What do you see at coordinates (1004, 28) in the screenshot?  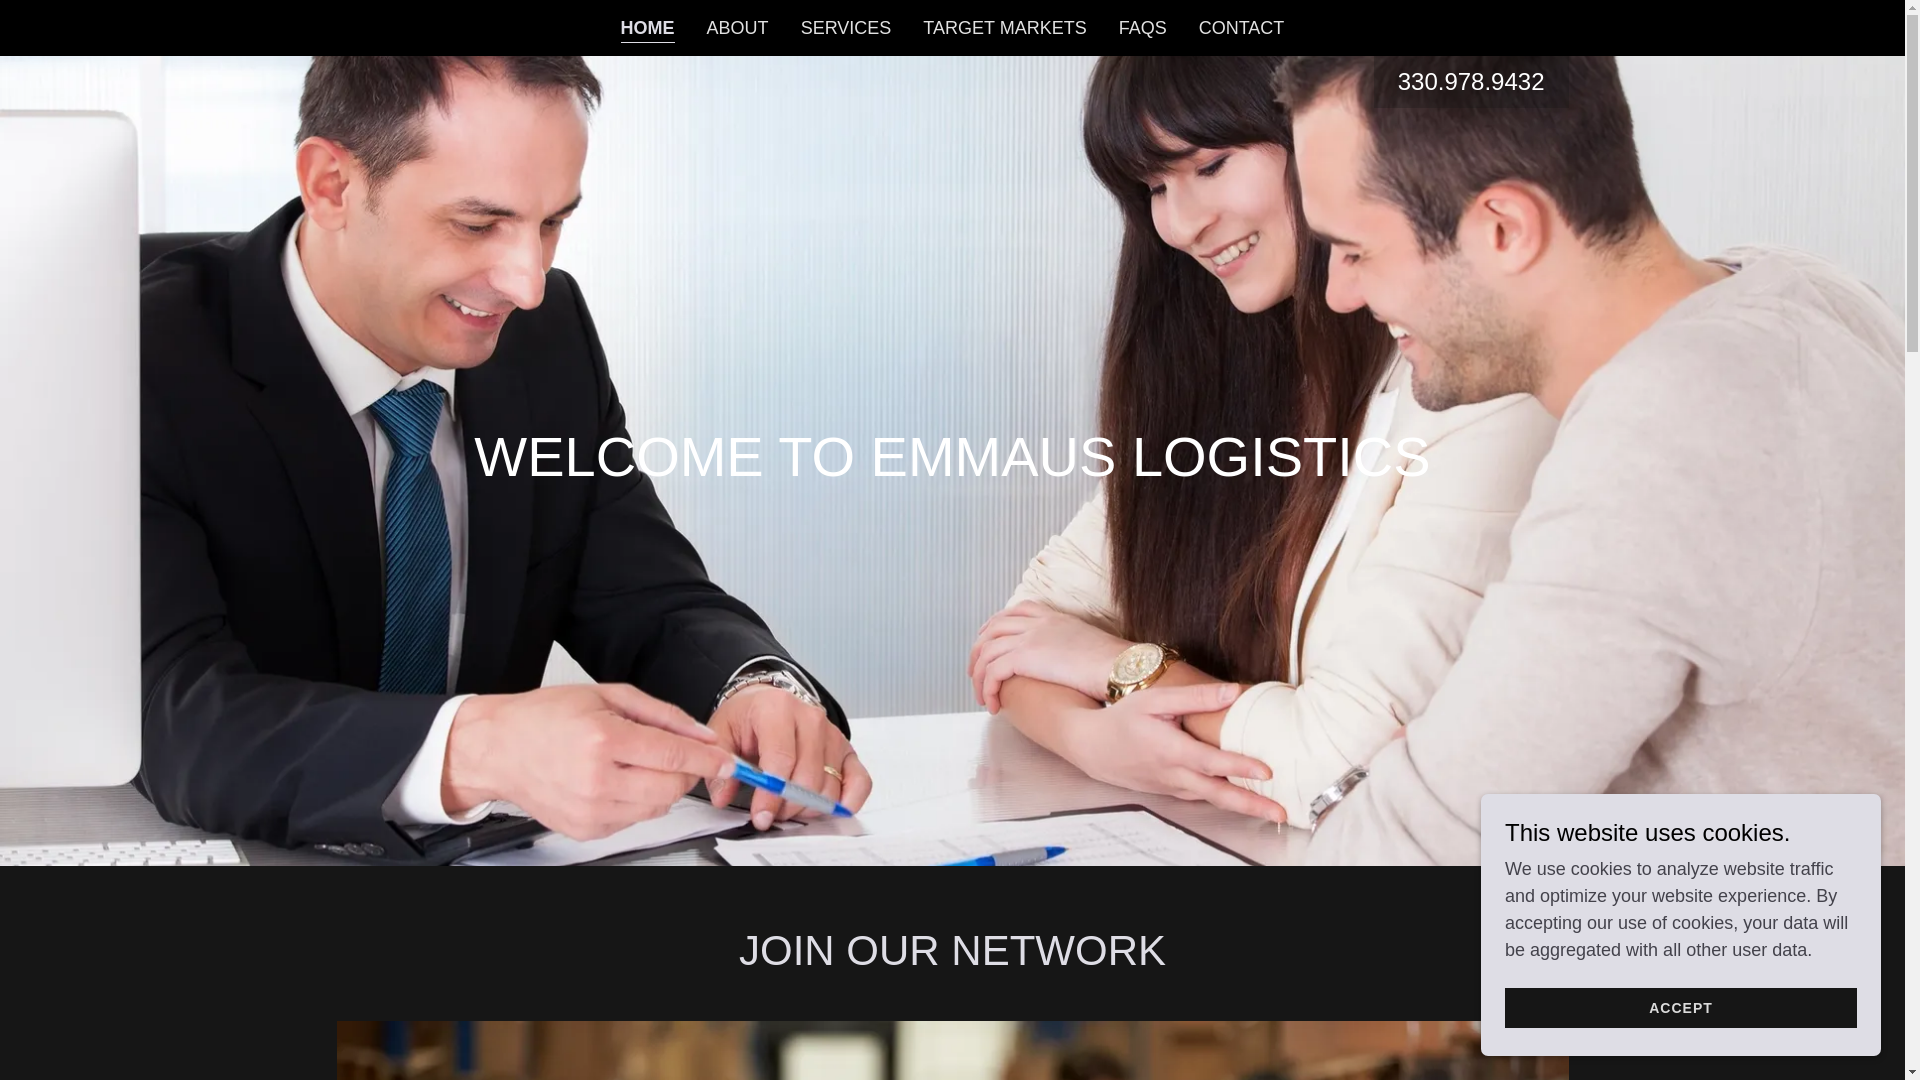 I see `TARGET MARKETS` at bounding box center [1004, 28].